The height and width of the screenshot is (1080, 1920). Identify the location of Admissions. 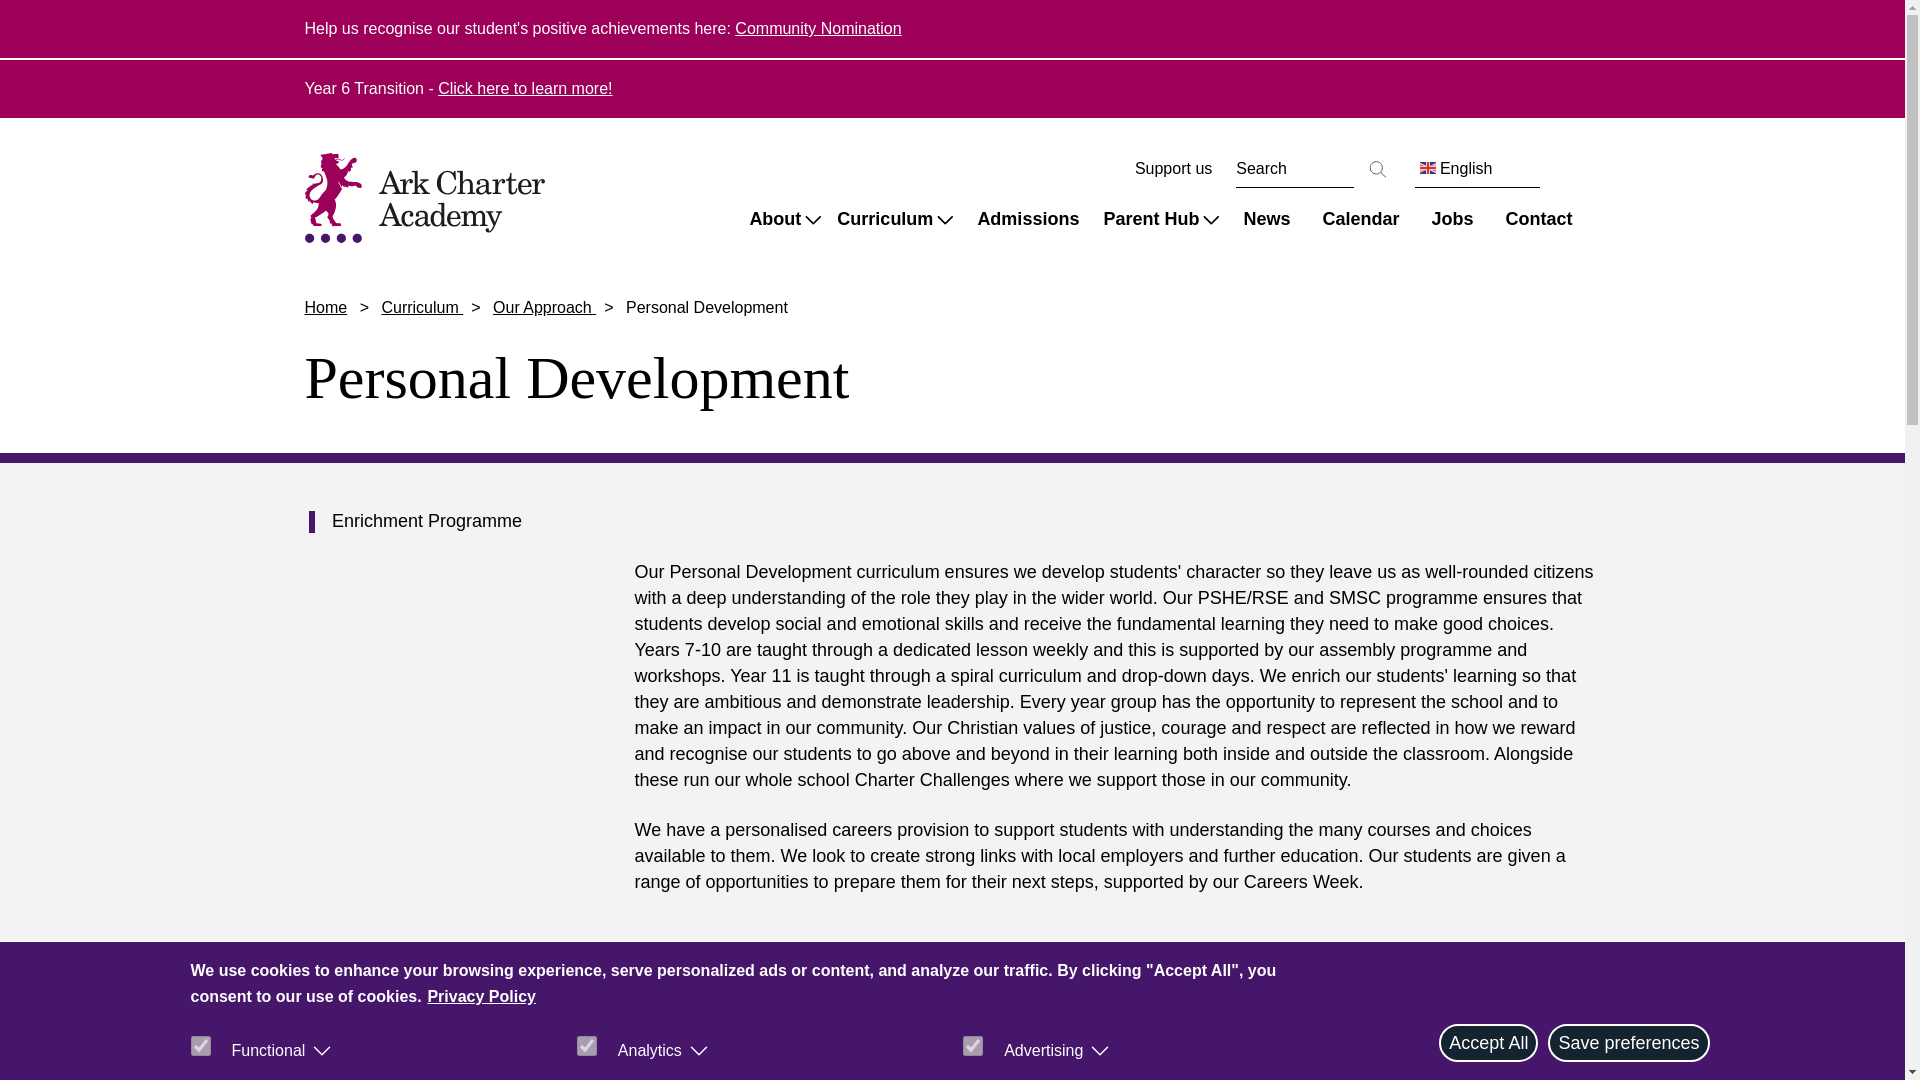
(1028, 218).